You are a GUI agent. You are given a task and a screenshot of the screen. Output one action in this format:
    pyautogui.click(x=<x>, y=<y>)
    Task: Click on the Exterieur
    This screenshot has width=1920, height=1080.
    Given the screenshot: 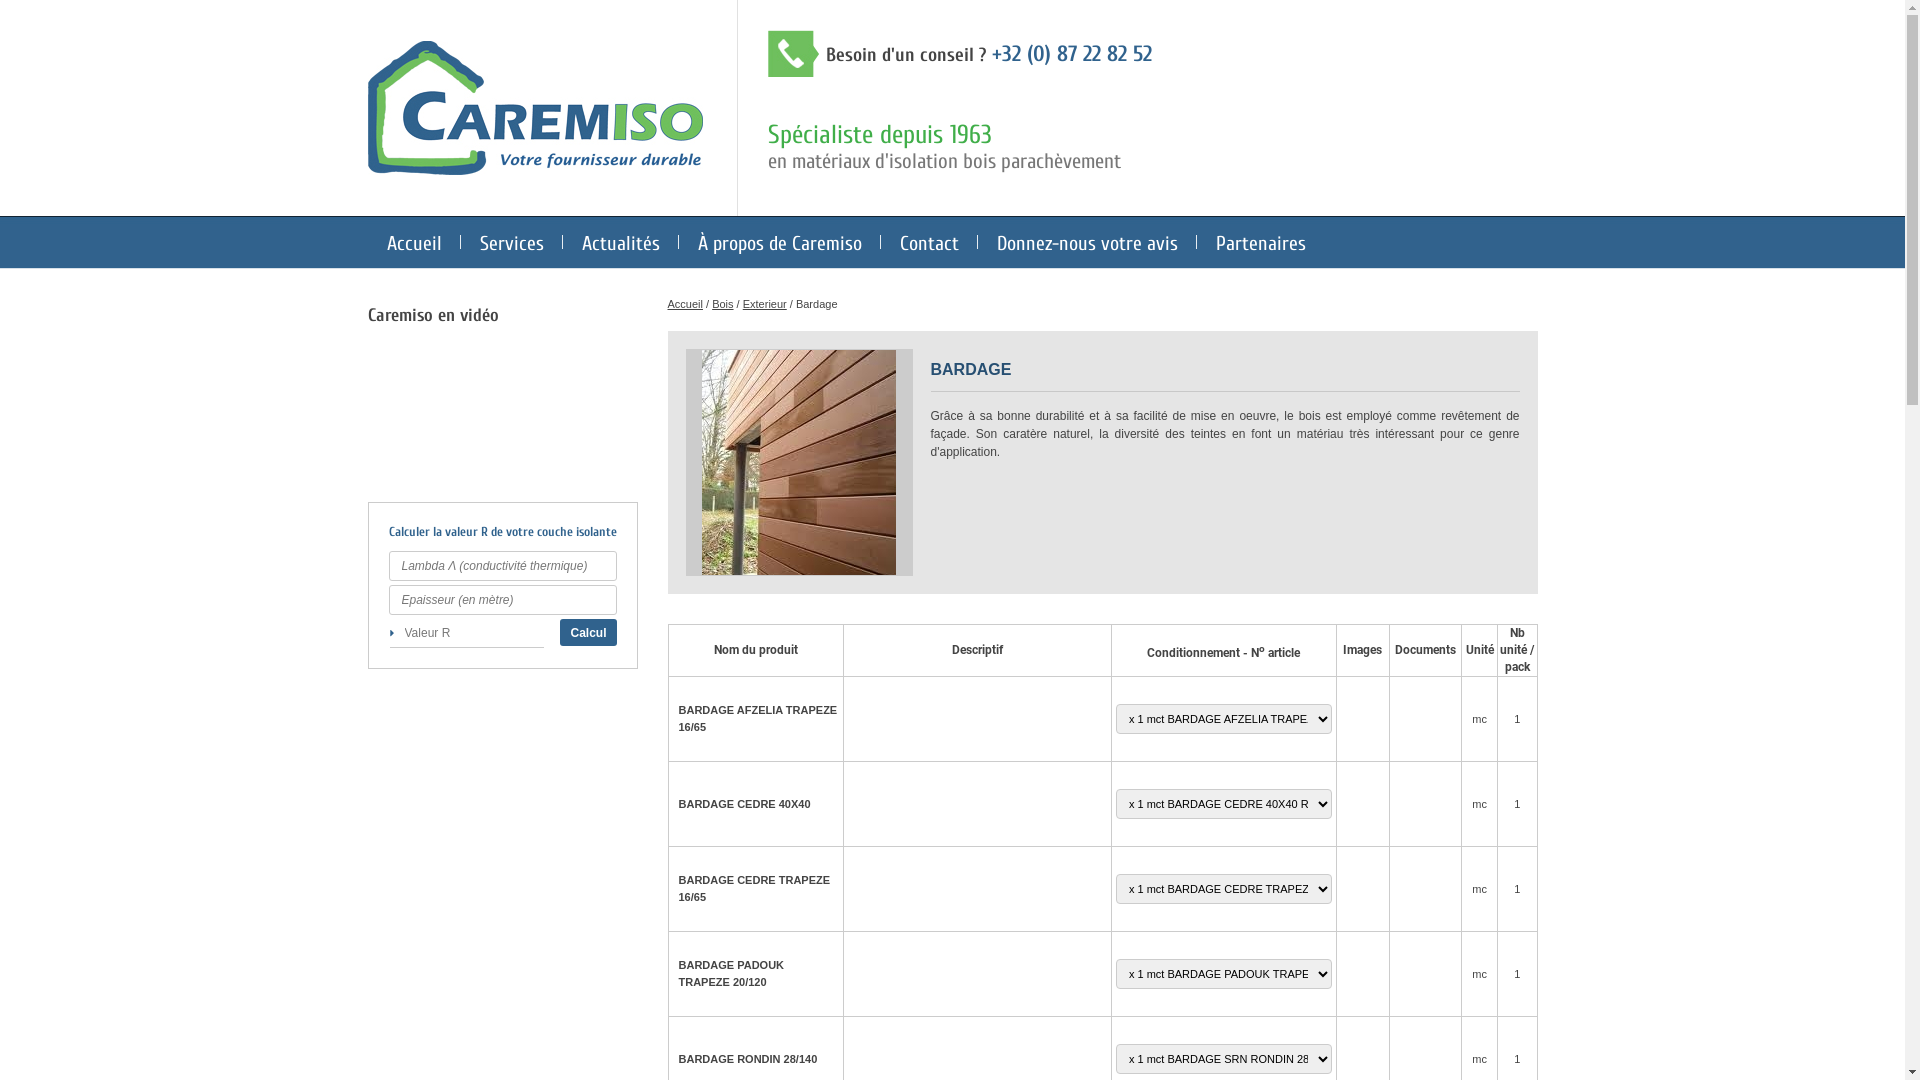 What is the action you would take?
    pyautogui.click(x=765, y=304)
    